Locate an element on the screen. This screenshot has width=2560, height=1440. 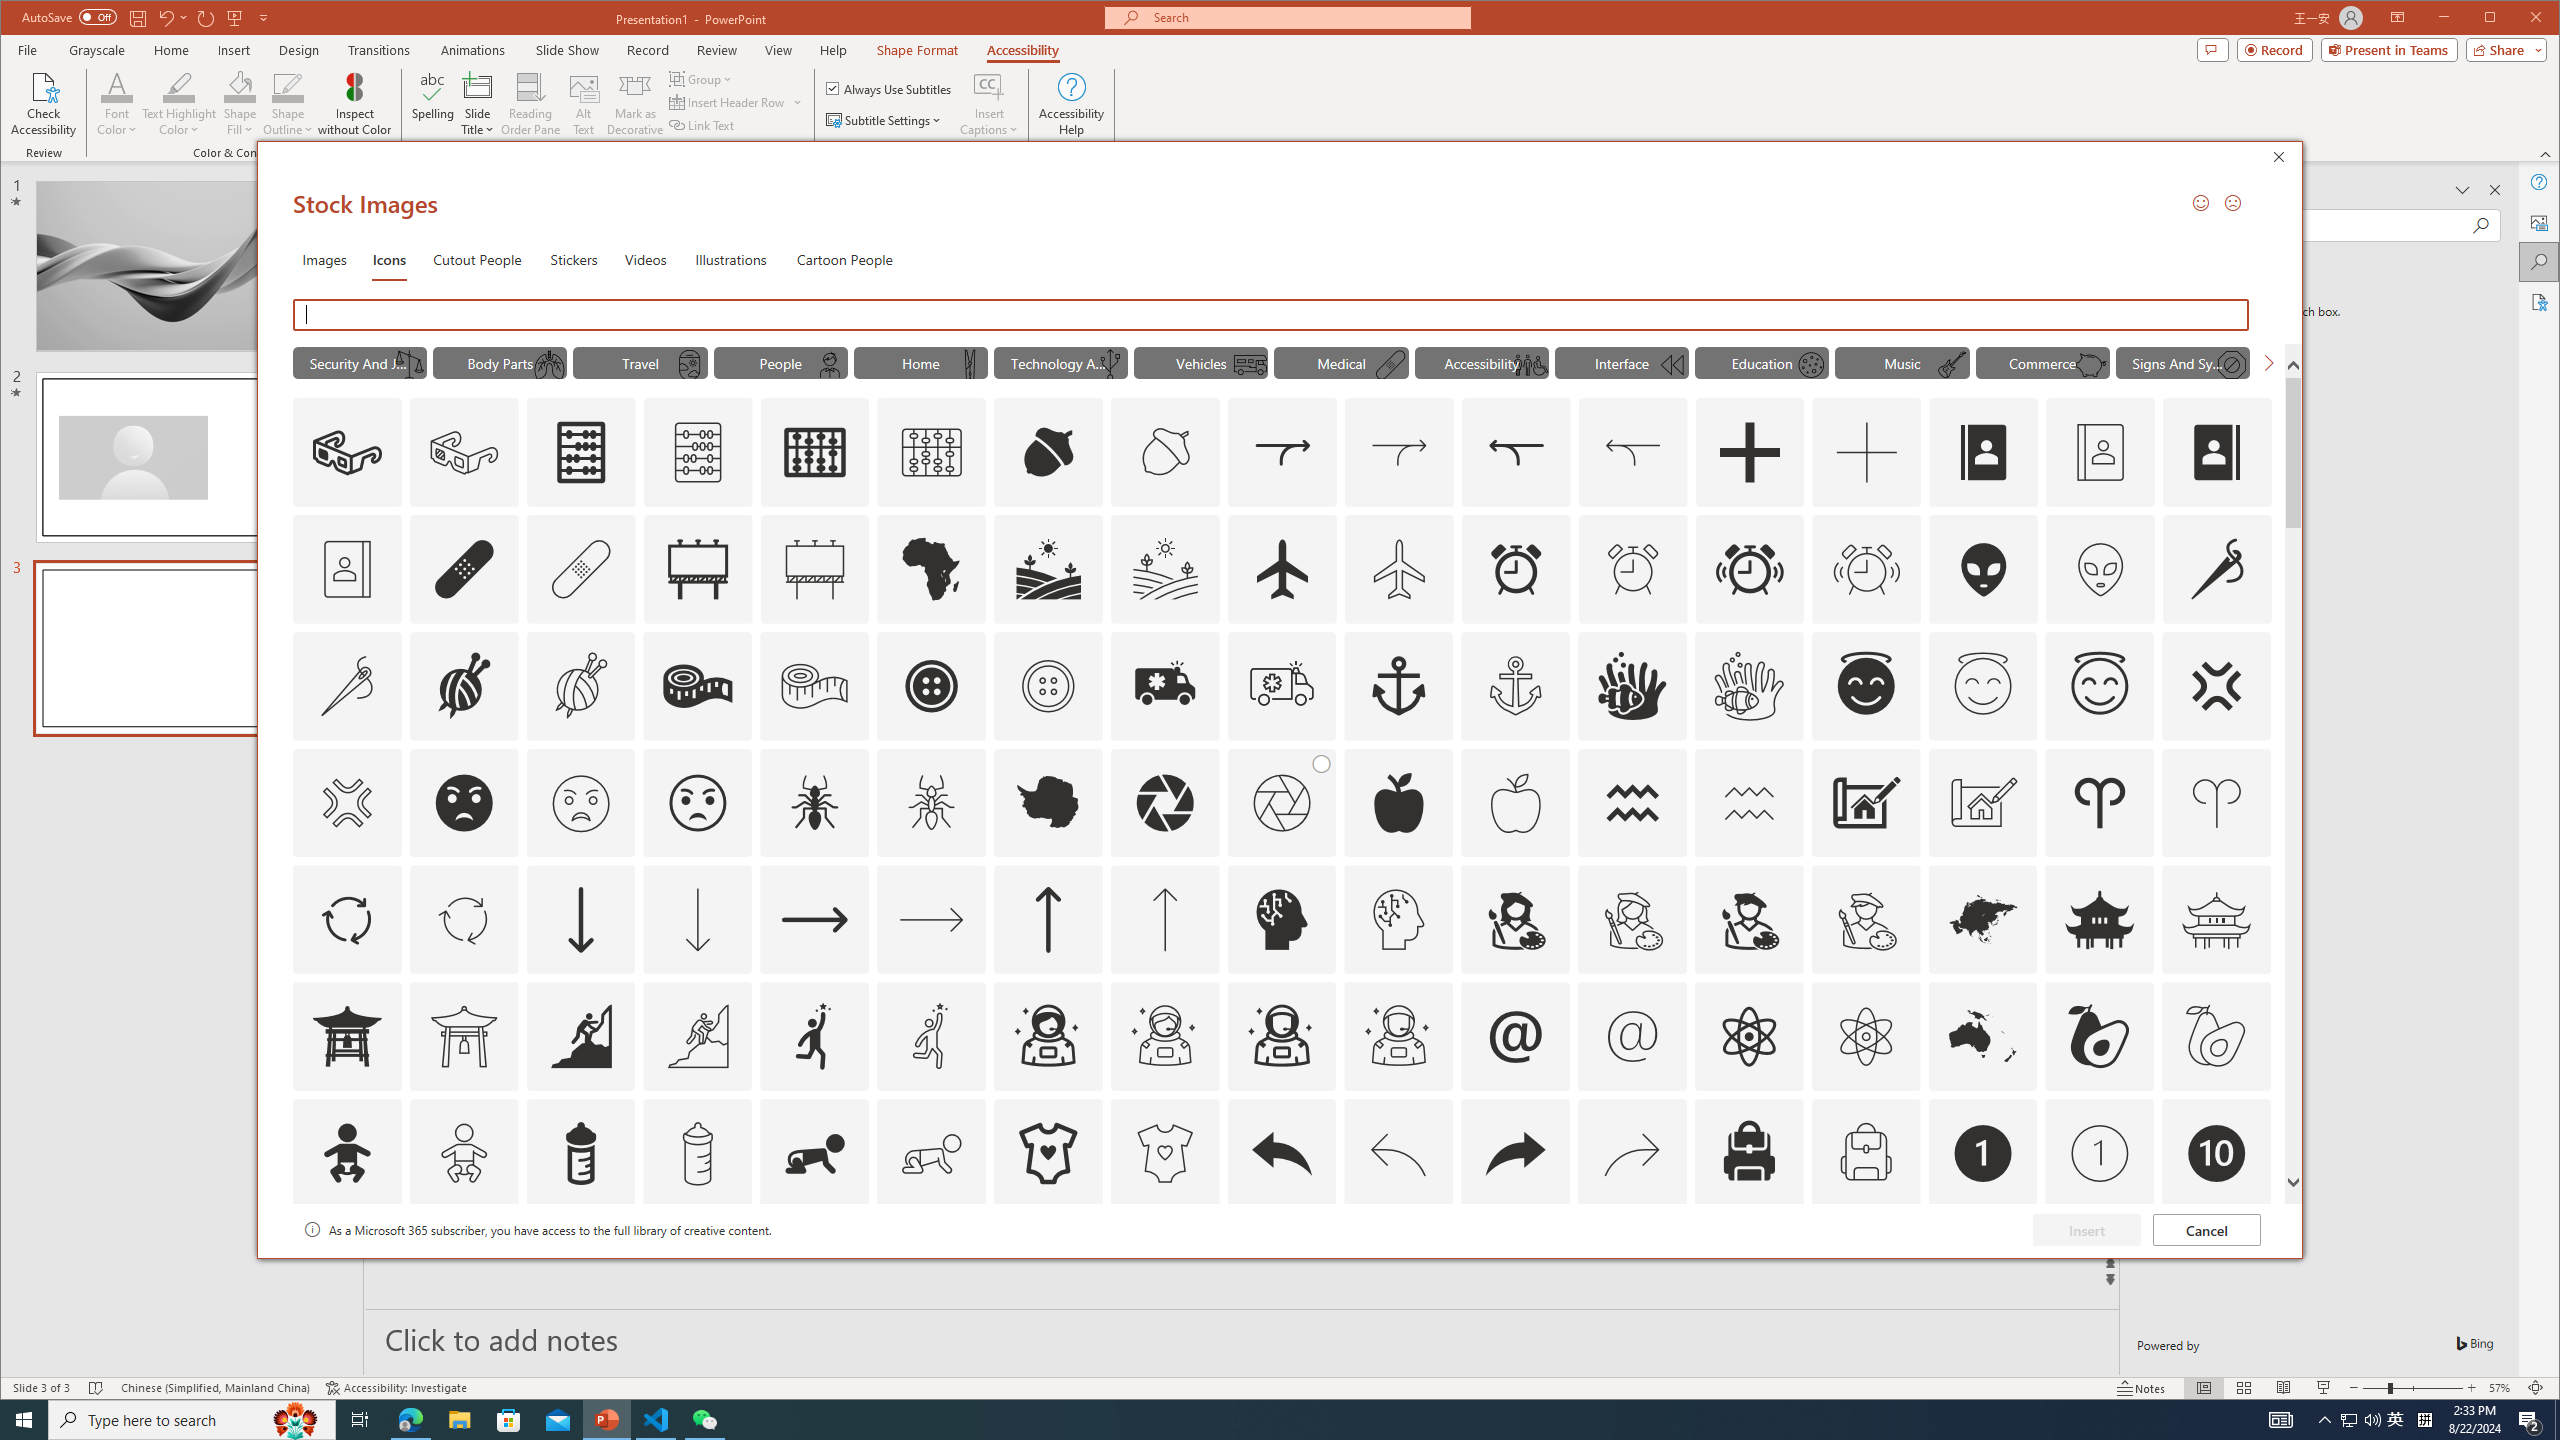
WeChat - 1 running window is located at coordinates (704, 1420).